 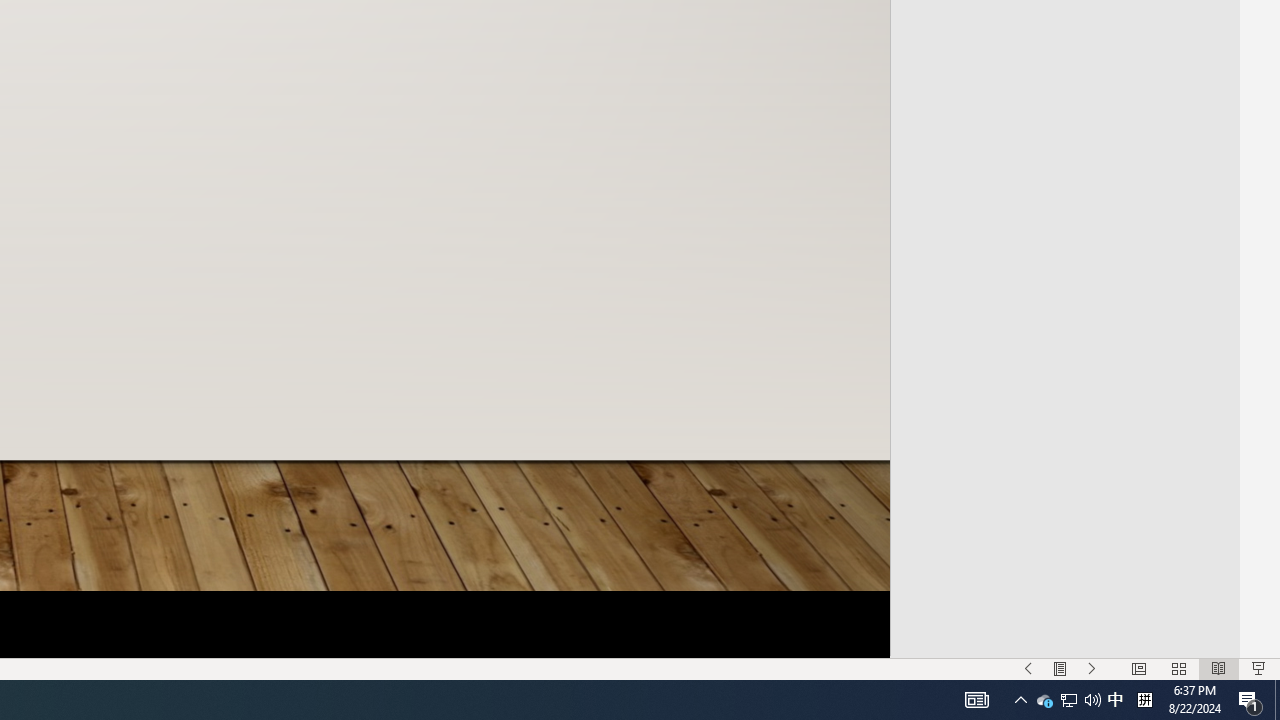 I want to click on Faroese, so click(x=1063, y=640).